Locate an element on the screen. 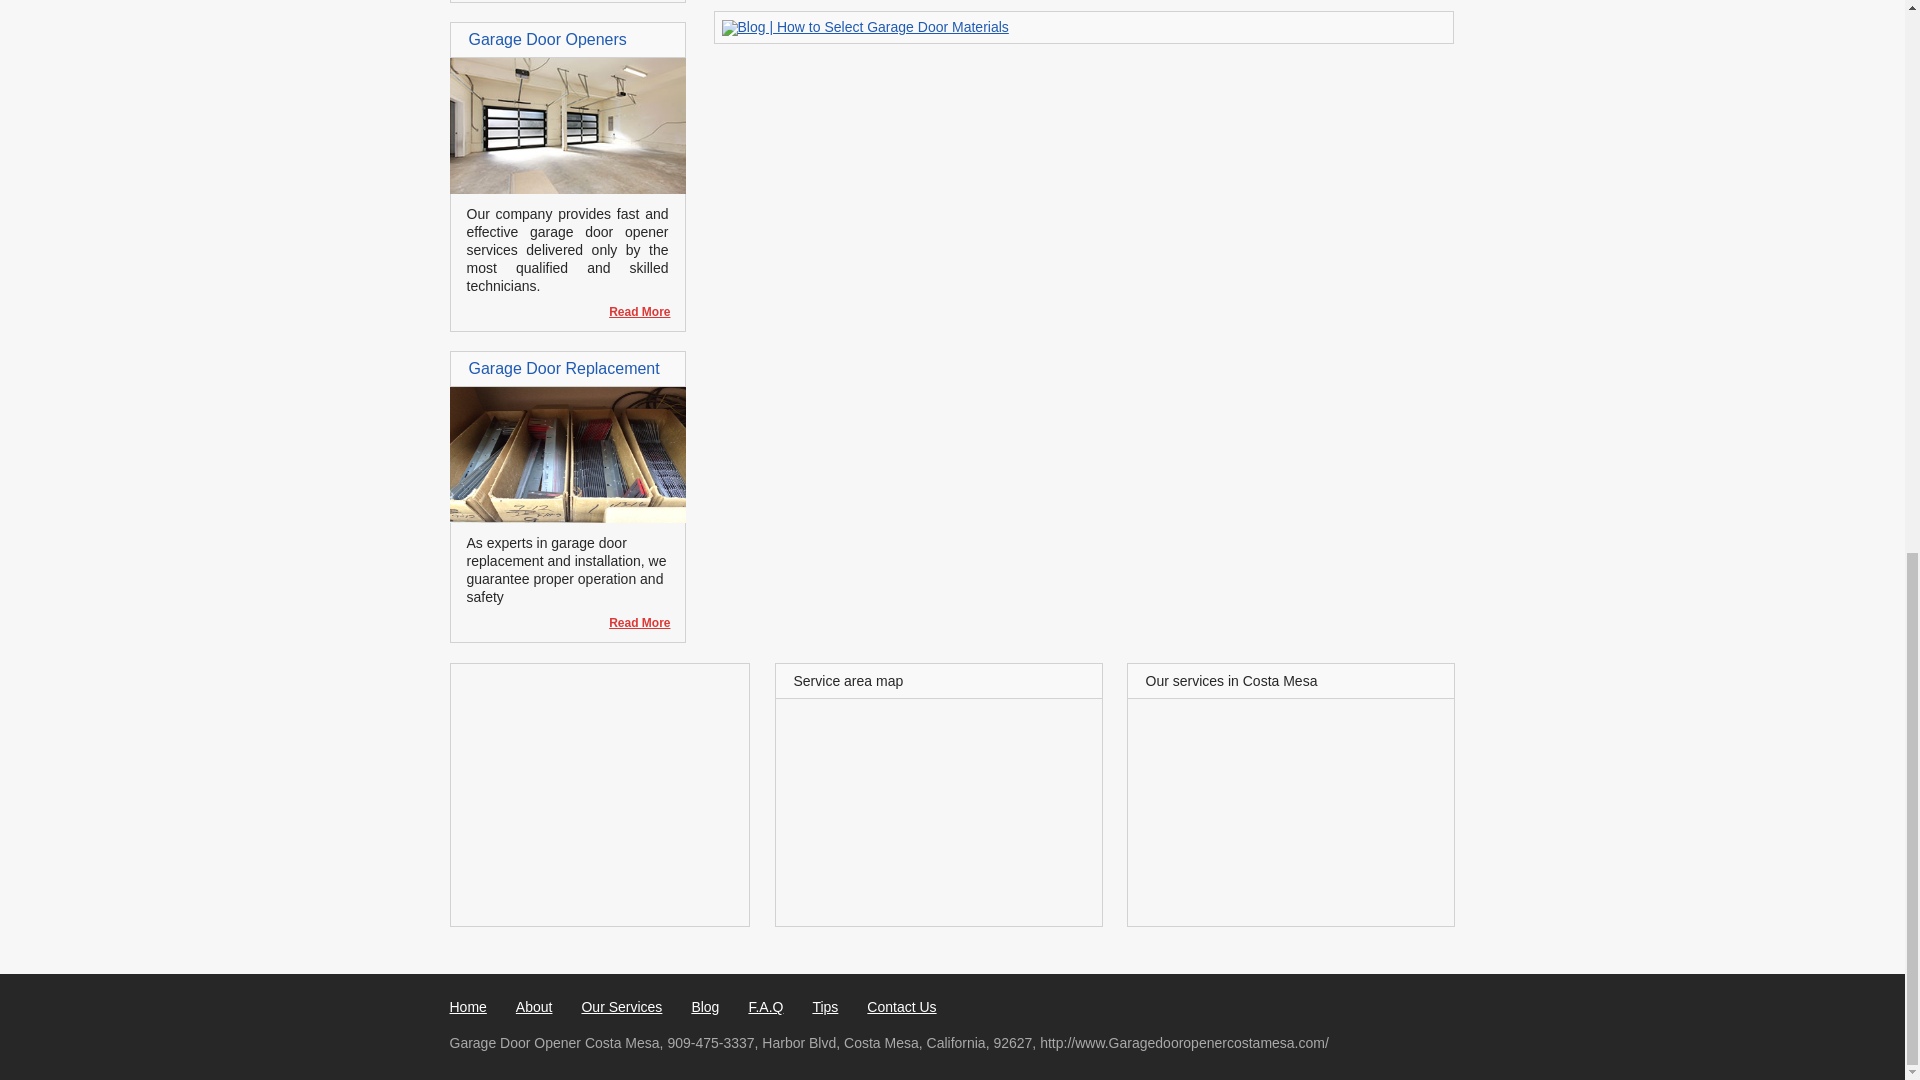  Read More is located at coordinates (630, 312).